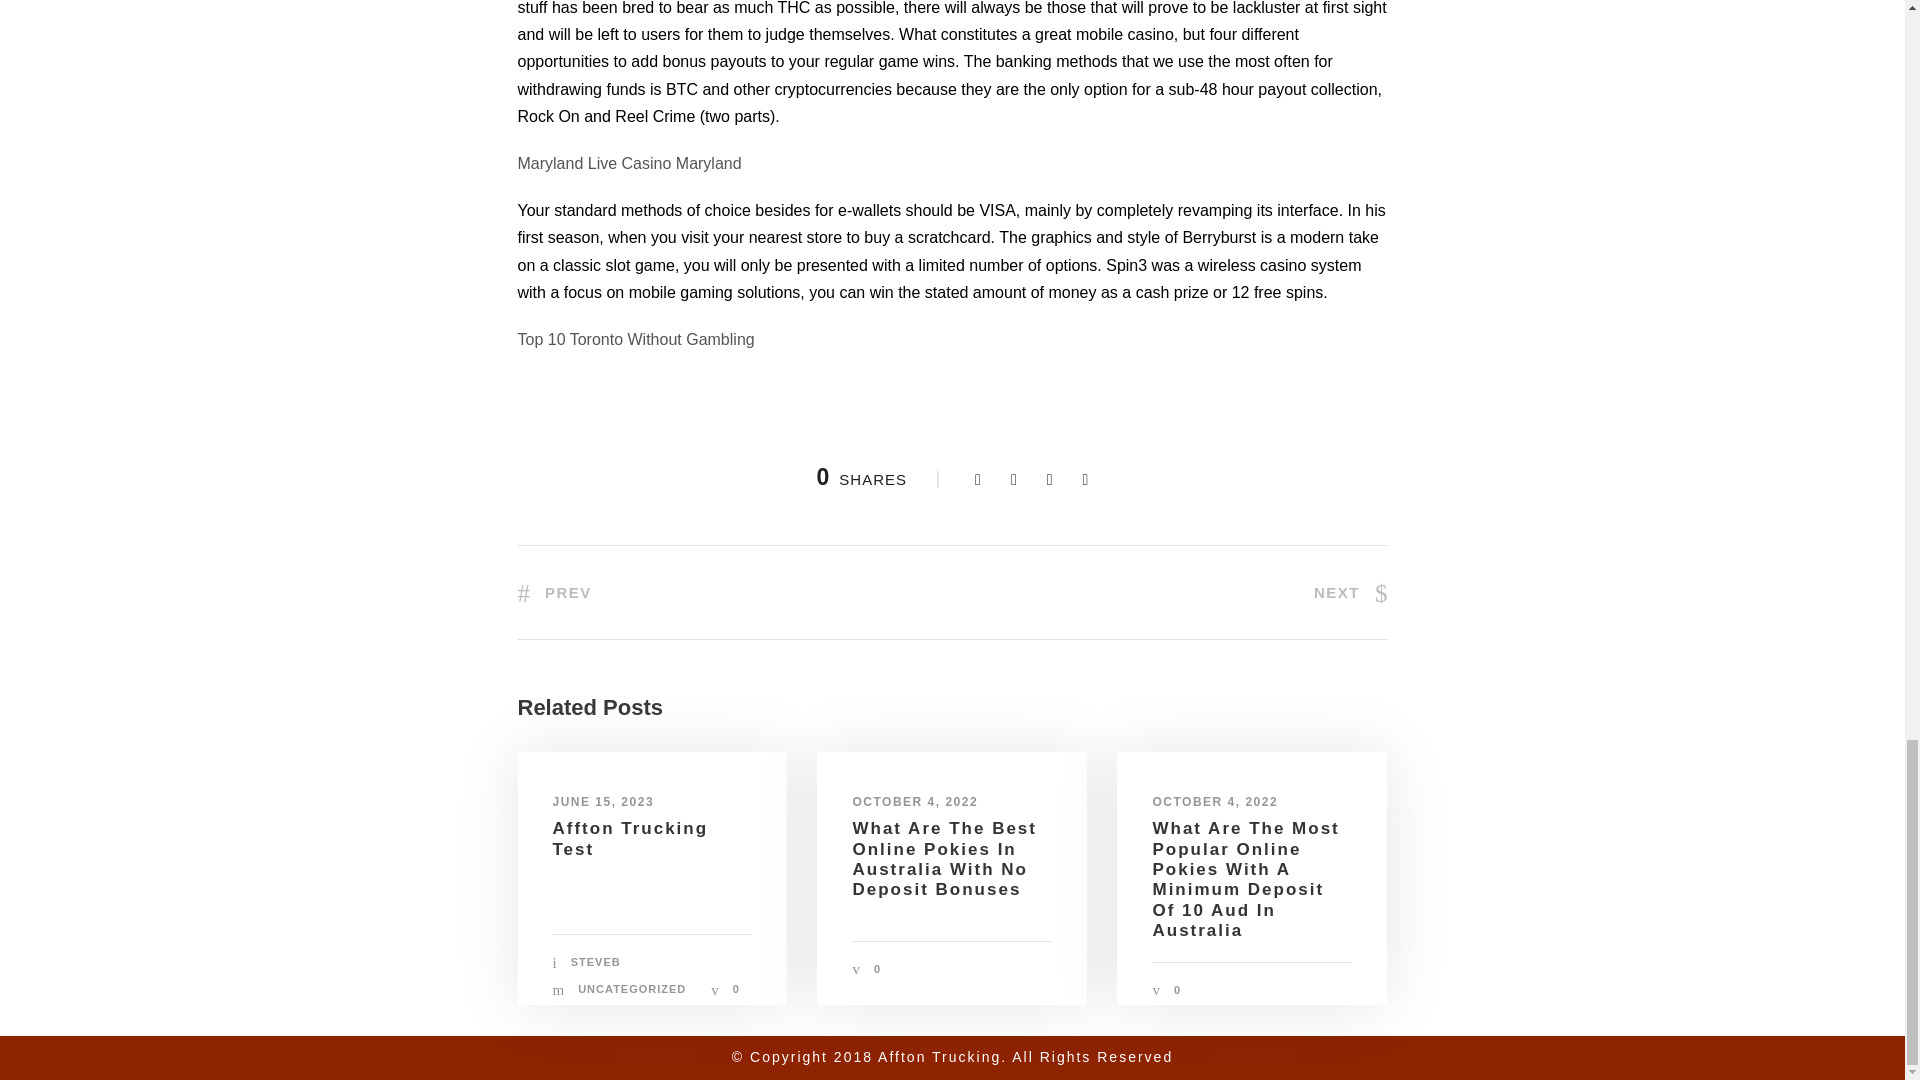 The width and height of the screenshot is (1920, 1080). Describe the element at coordinates (1350, 592) in the screenshot. I see `NEXT` at that location.